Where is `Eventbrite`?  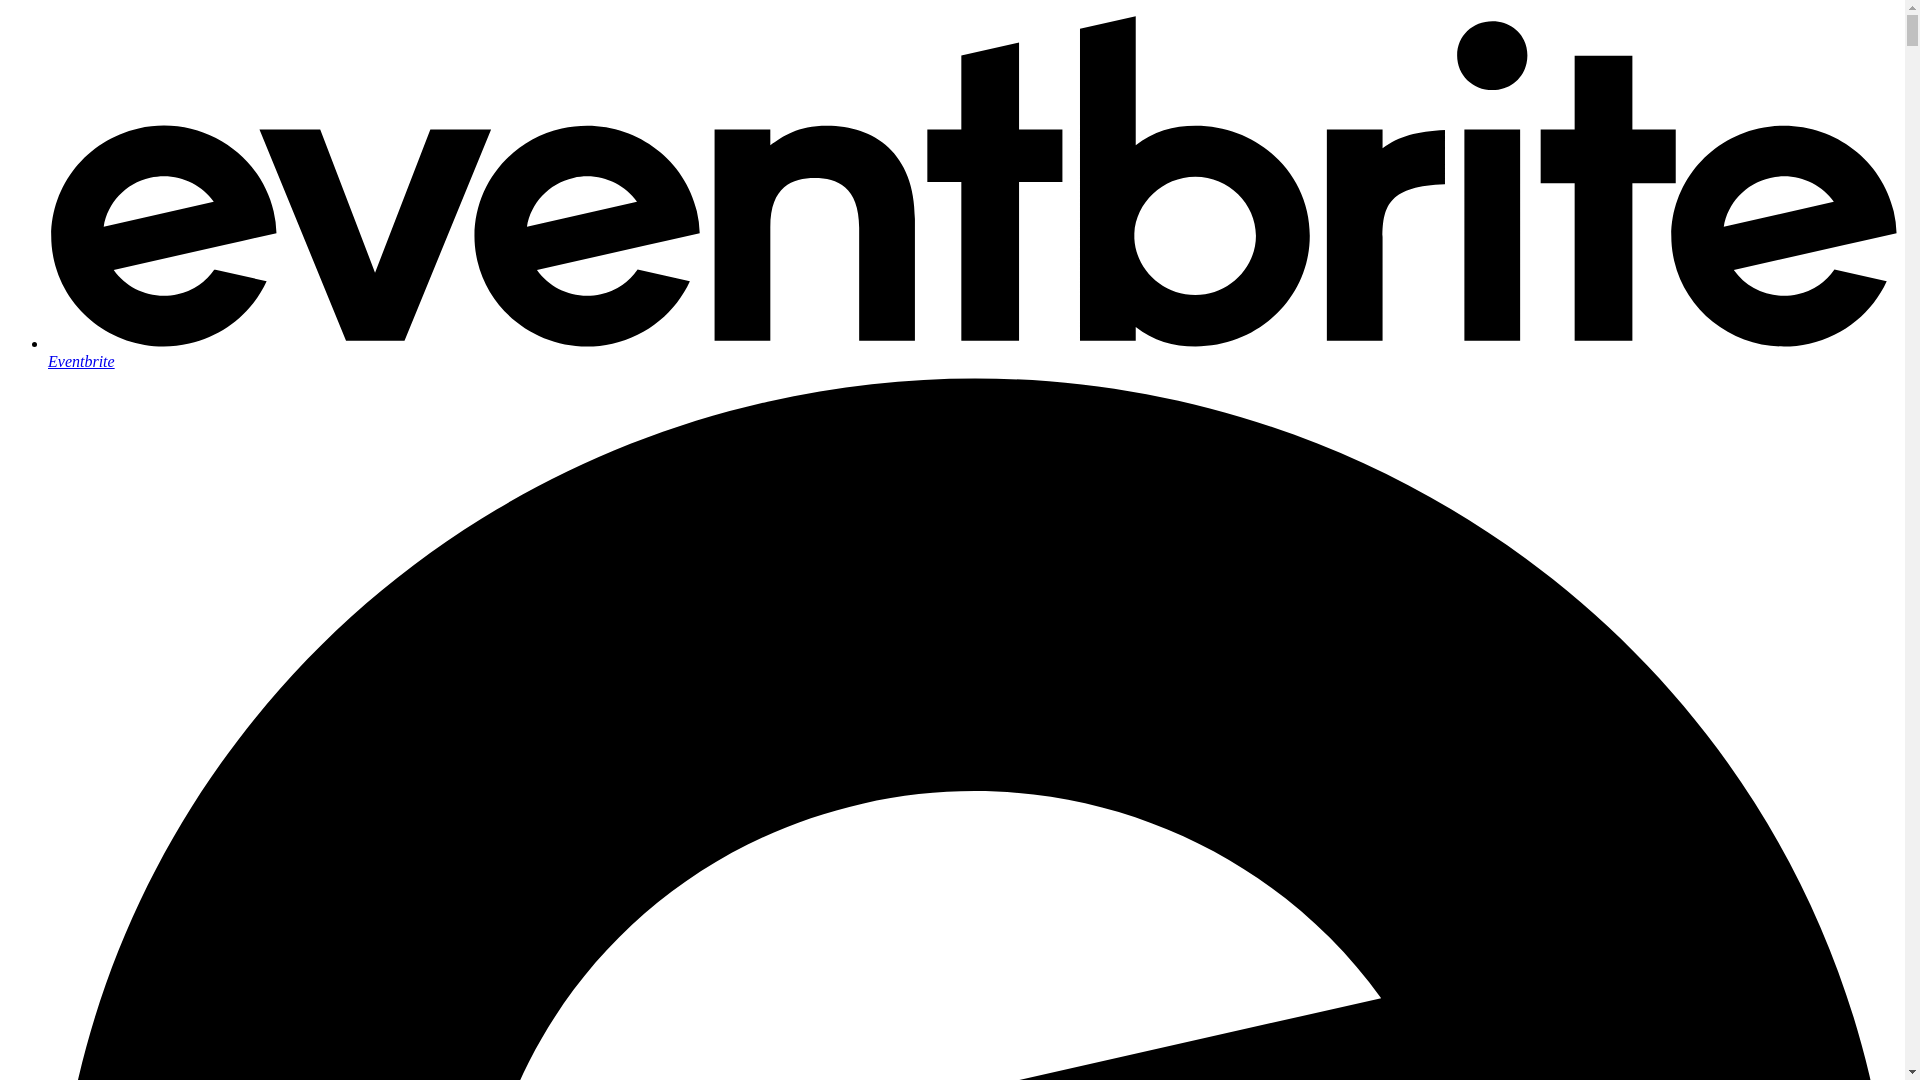
Eventbrite is located at coordinates (972, 352).